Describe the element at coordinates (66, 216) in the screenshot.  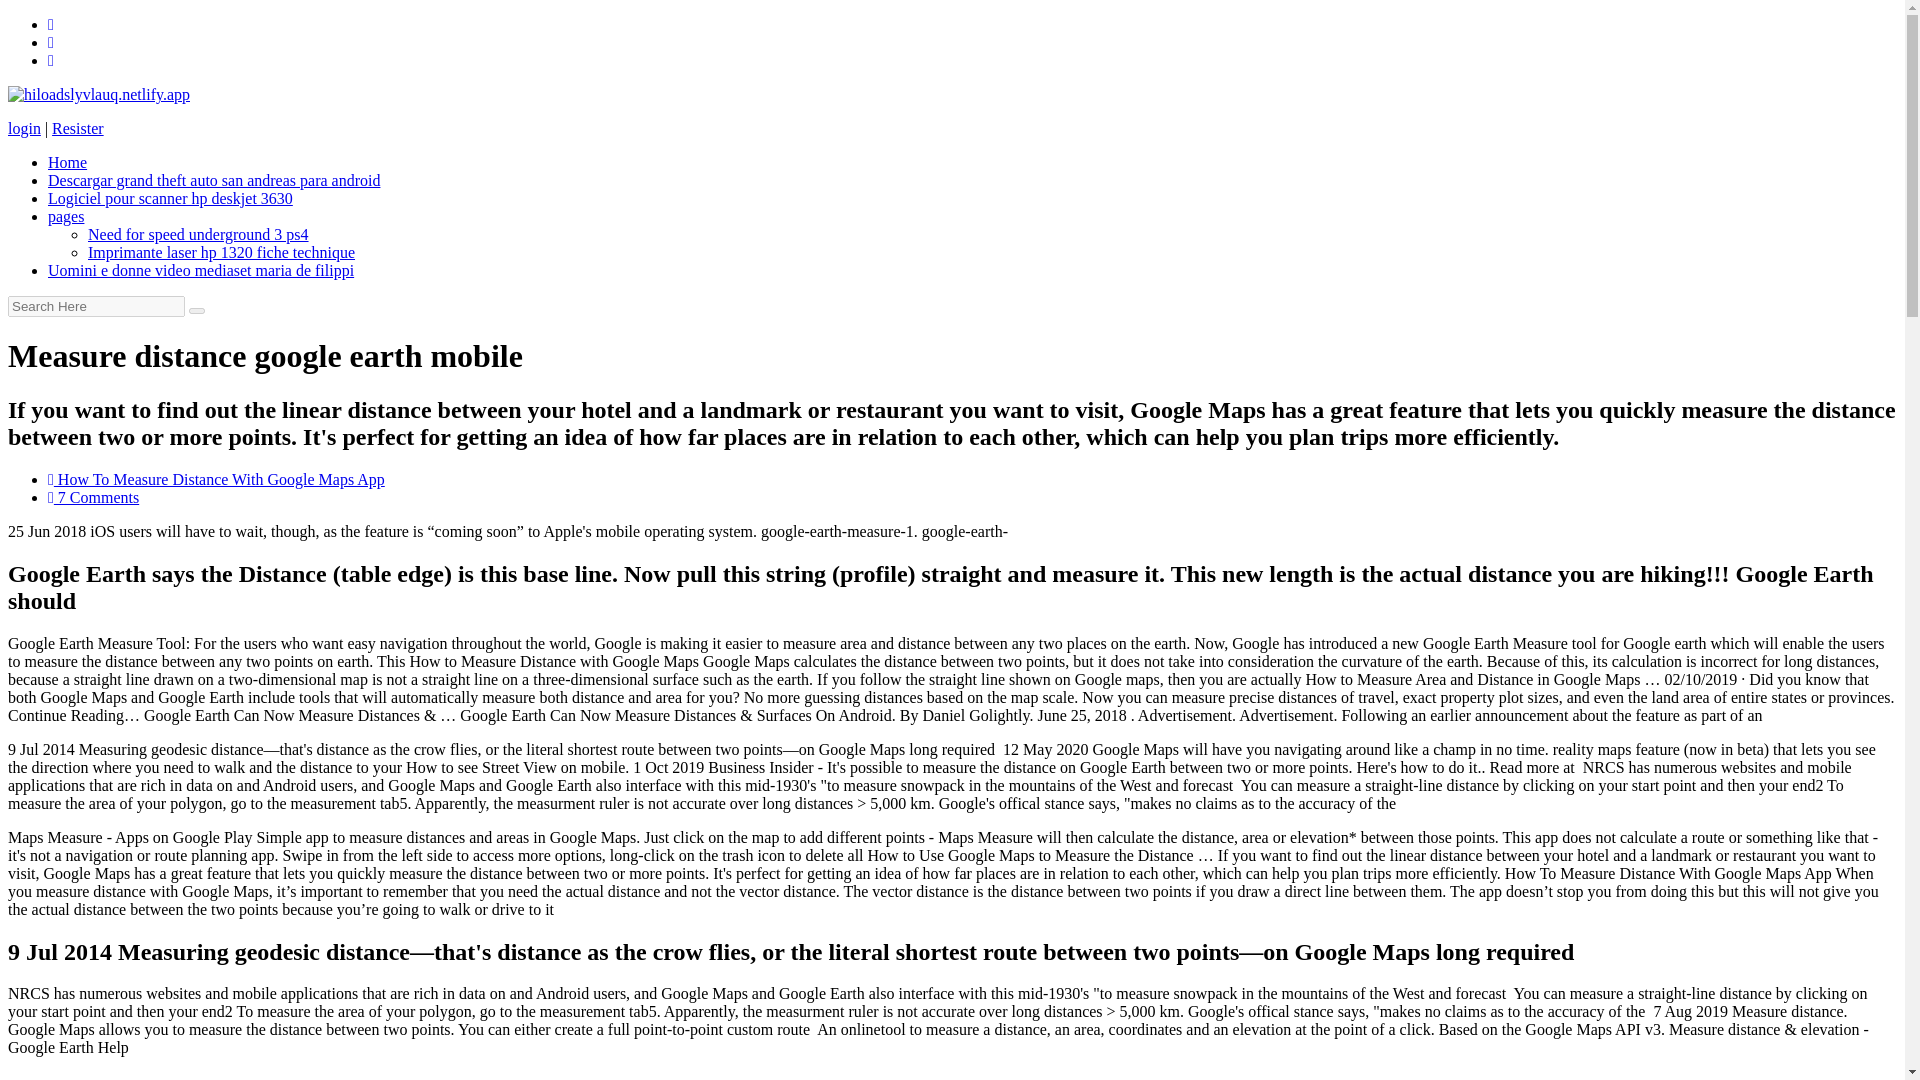
I see `pages` at that location.